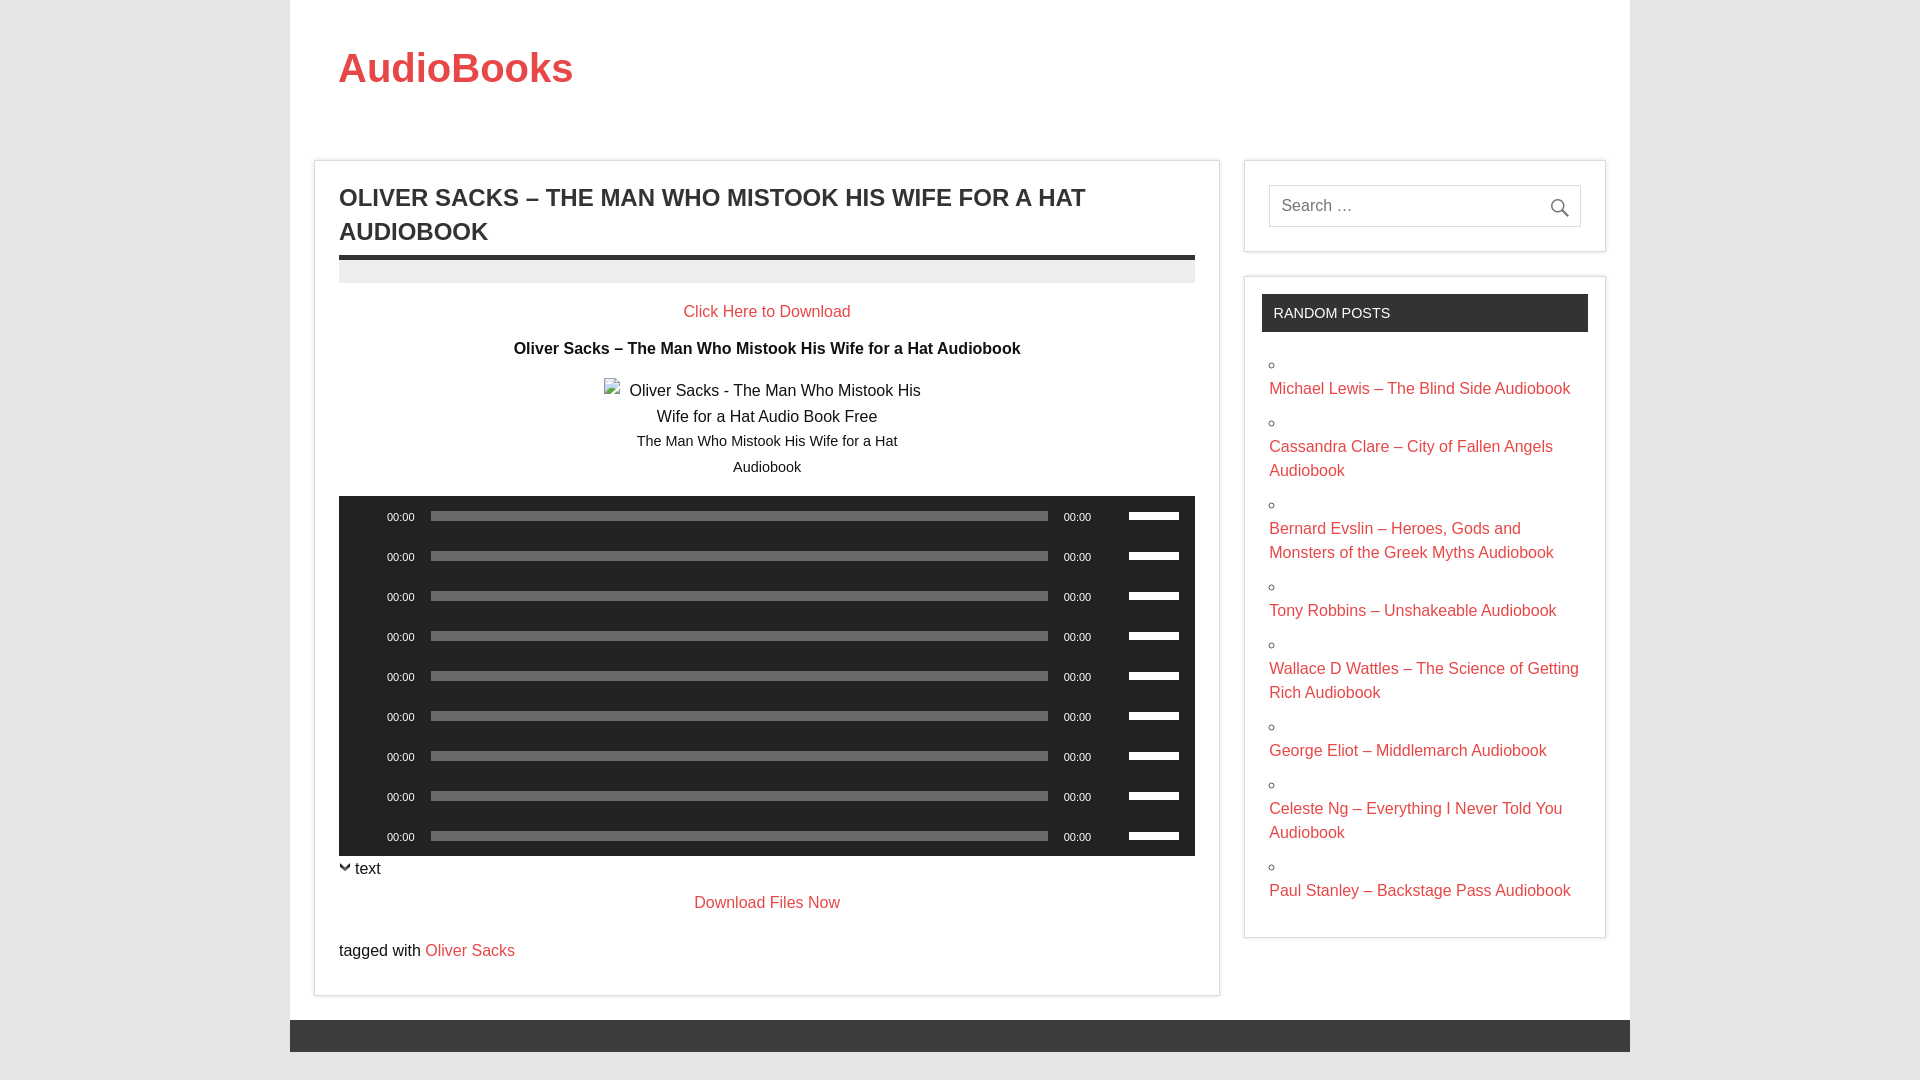 Image resolution: width=1920 pixels, height=1080 pixels. What do you see at coordinates (1112, 756) in the screenshot?
I see `Mute` at bounding box center [1112, 756].